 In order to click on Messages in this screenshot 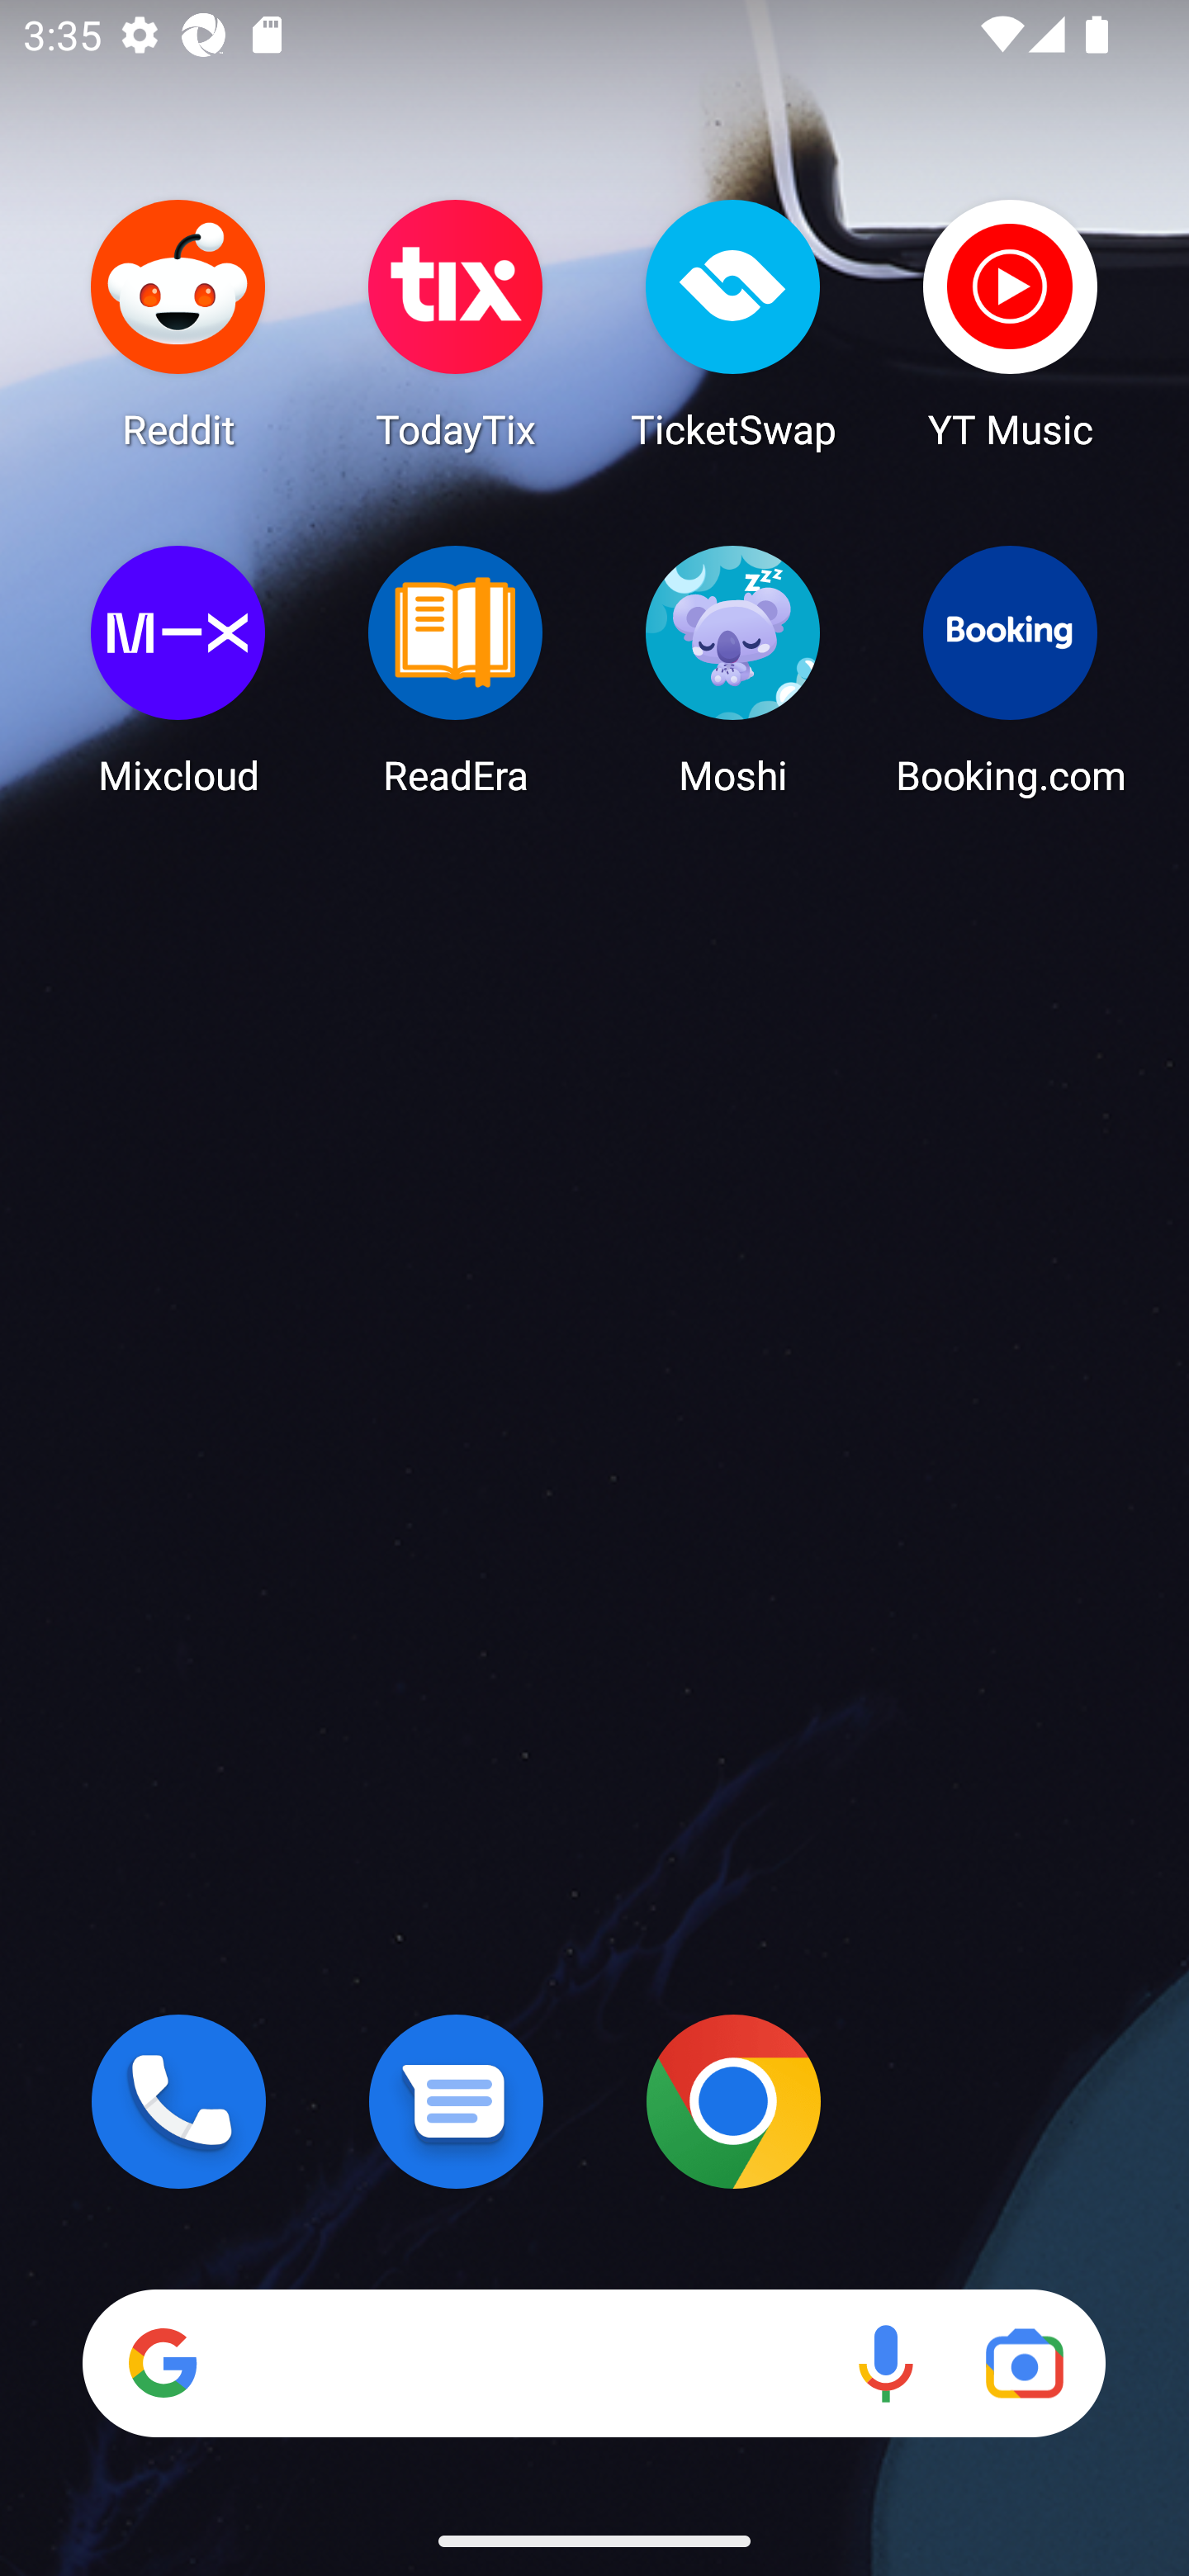, I will do `click(456, 2101)`.